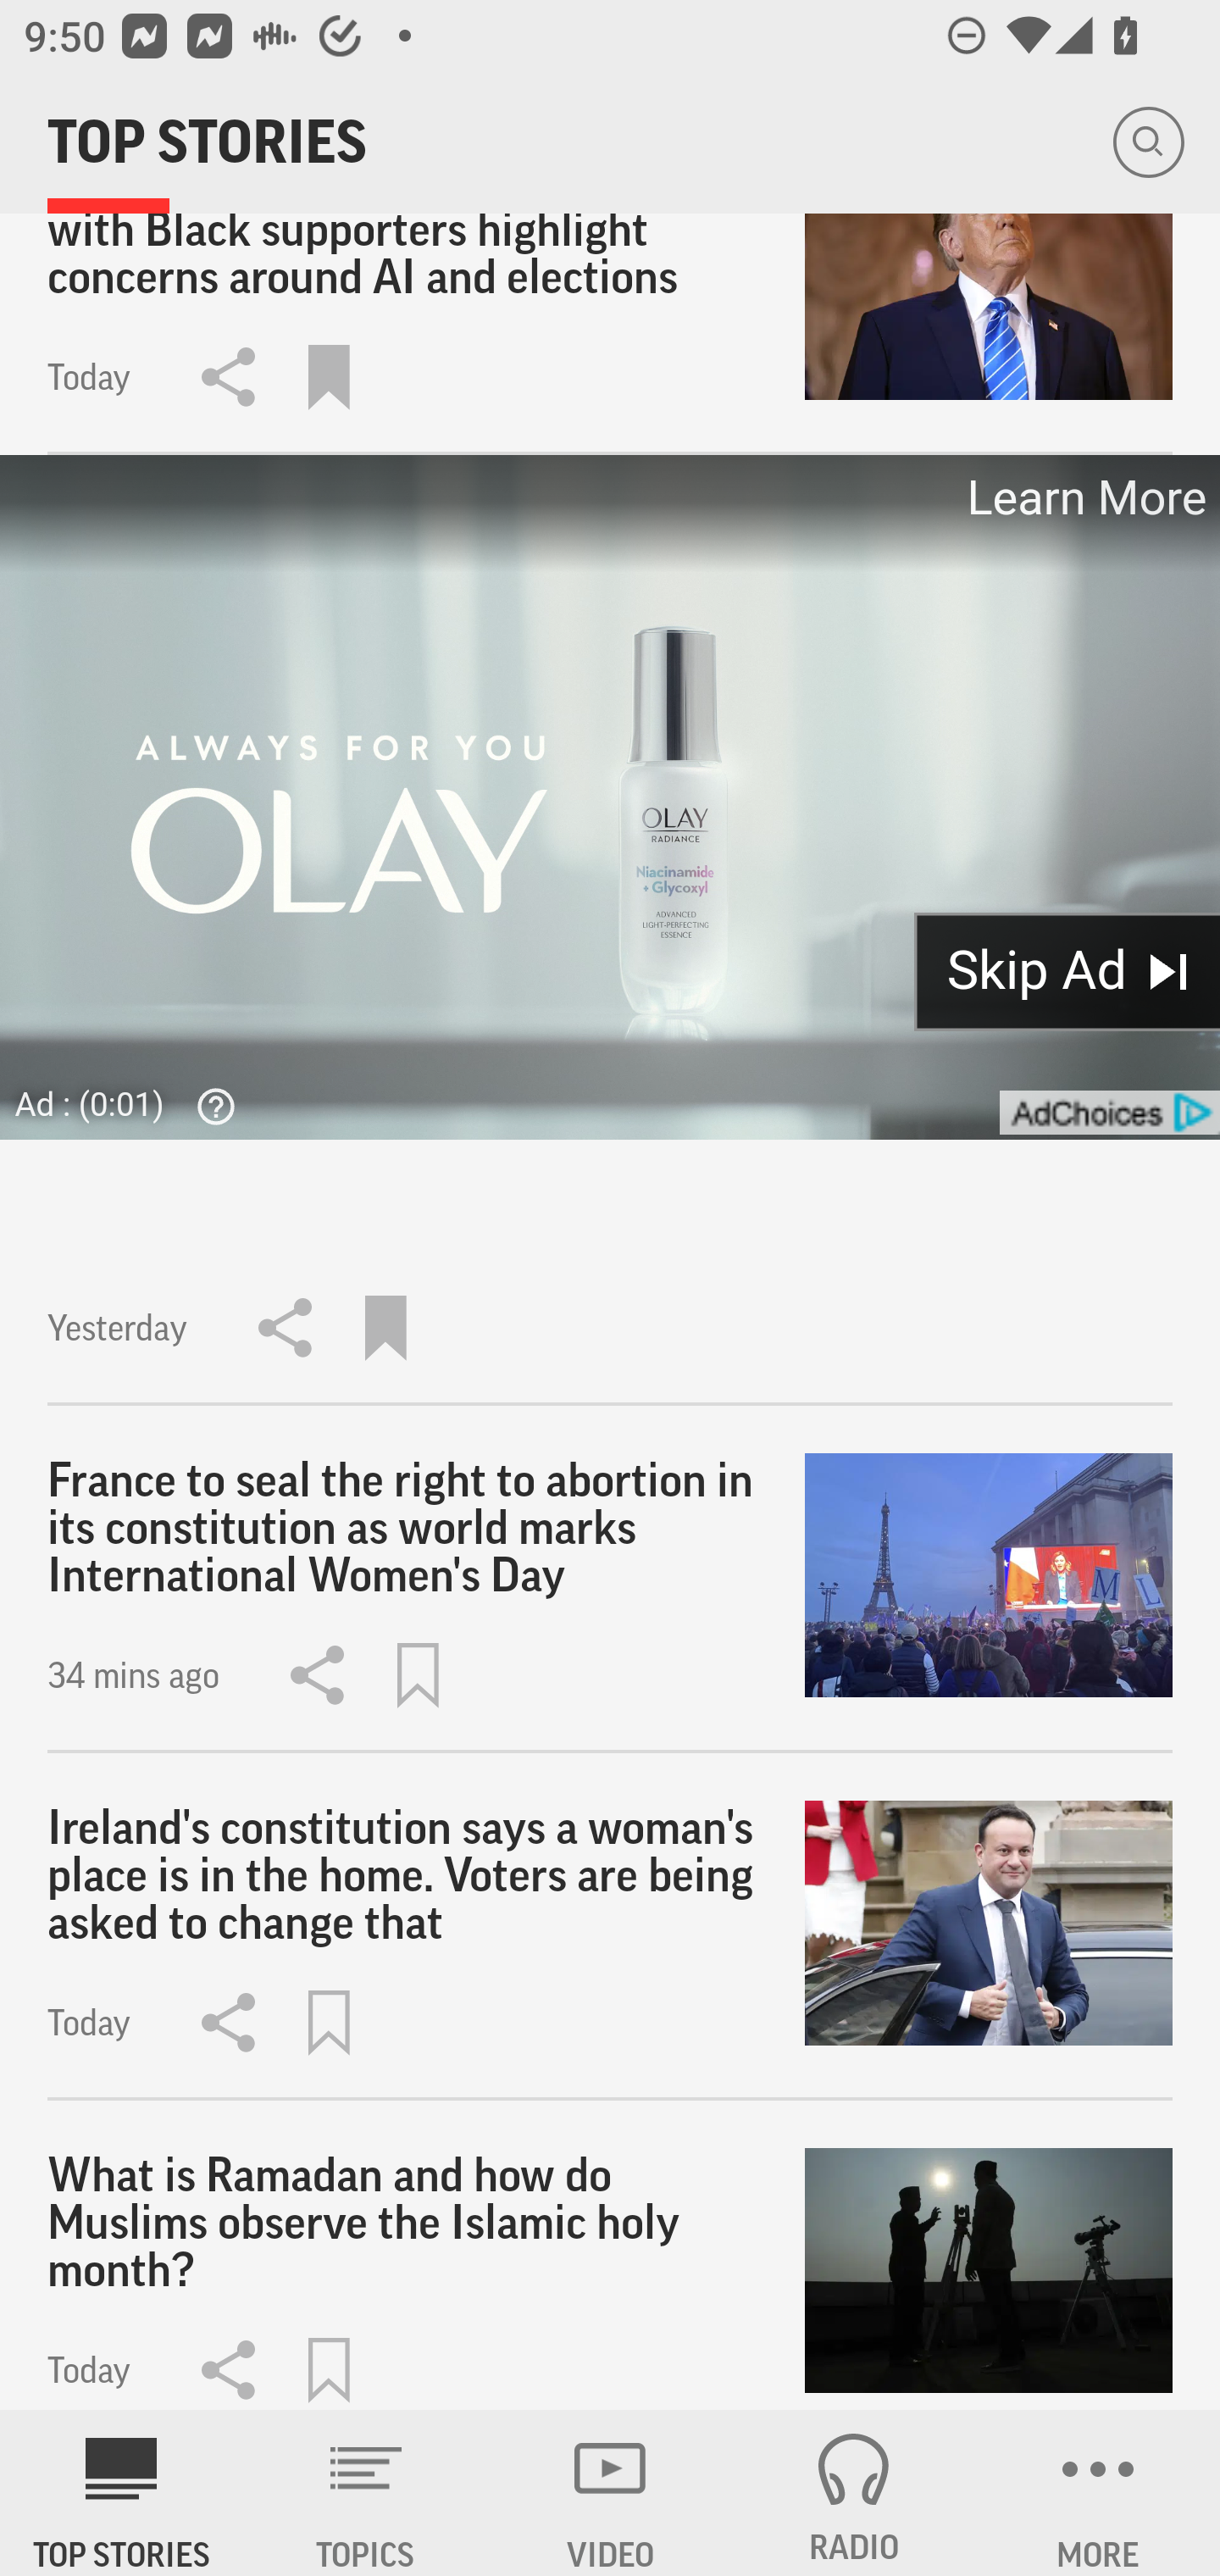 The width and height of the screenshot is (1220, 2576). Describe the element at coordinates (366, 2493) in the screenshot. I see `TOPICS` at that location.